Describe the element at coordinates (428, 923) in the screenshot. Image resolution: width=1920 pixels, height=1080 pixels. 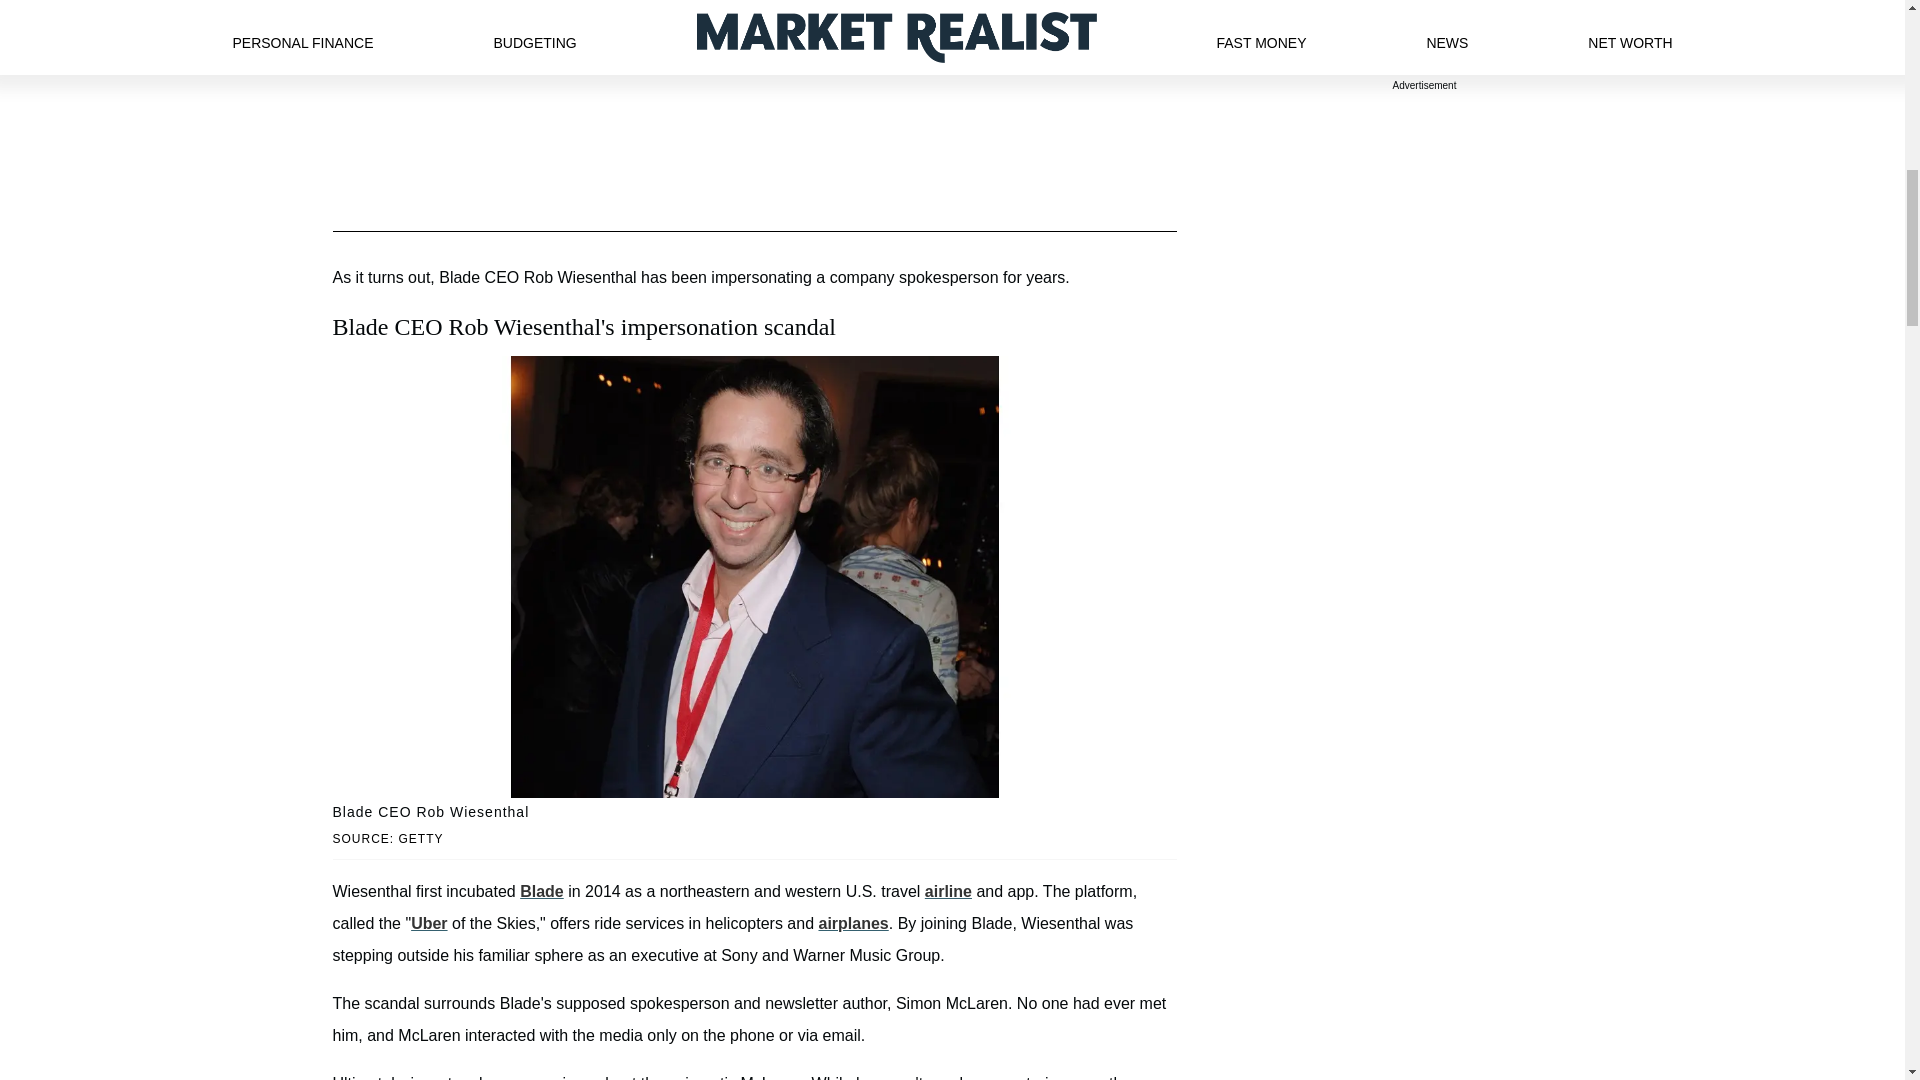
I see `Uber` at that location.